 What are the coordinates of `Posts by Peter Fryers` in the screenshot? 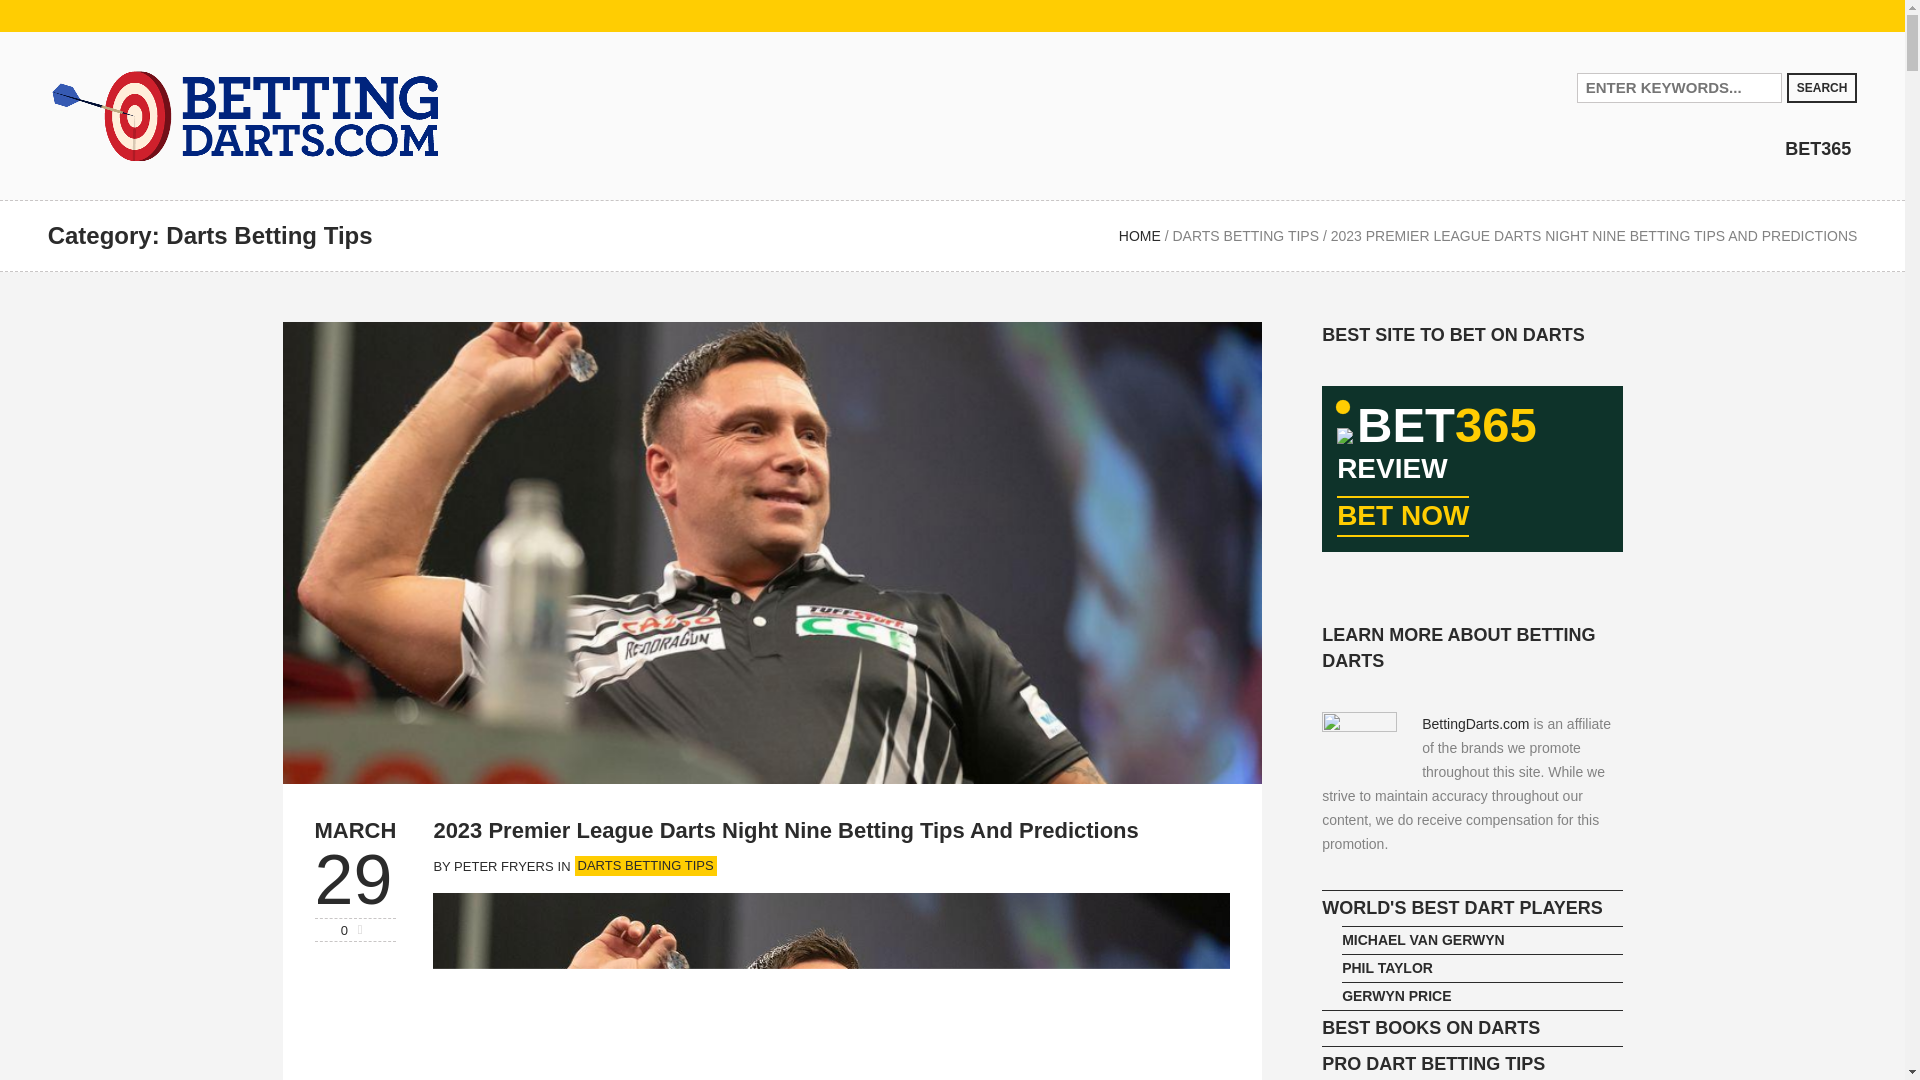 It's located at (502, 866).